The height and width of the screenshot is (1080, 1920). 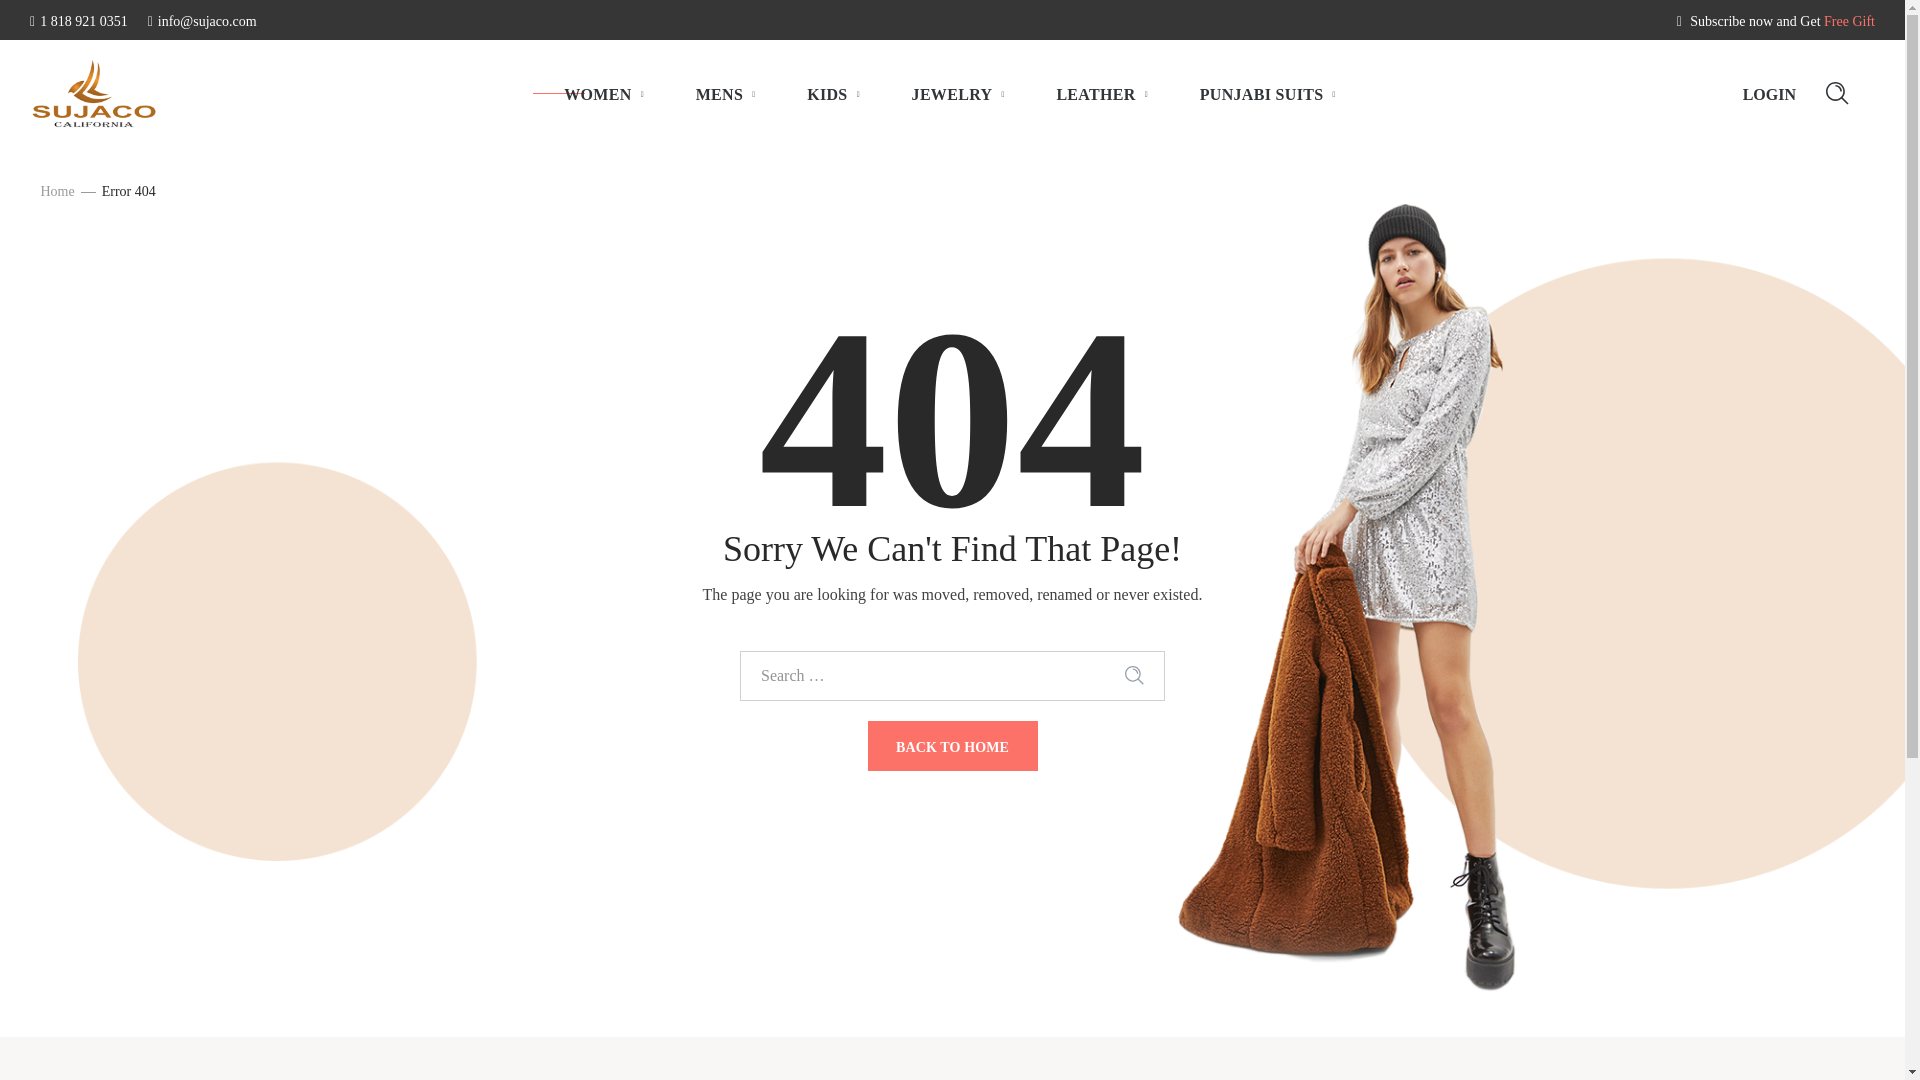 What do you see at coordinates (79, 22) in the screenshot?
I see `1 818 921 0351` at bounding box center [79, 22].